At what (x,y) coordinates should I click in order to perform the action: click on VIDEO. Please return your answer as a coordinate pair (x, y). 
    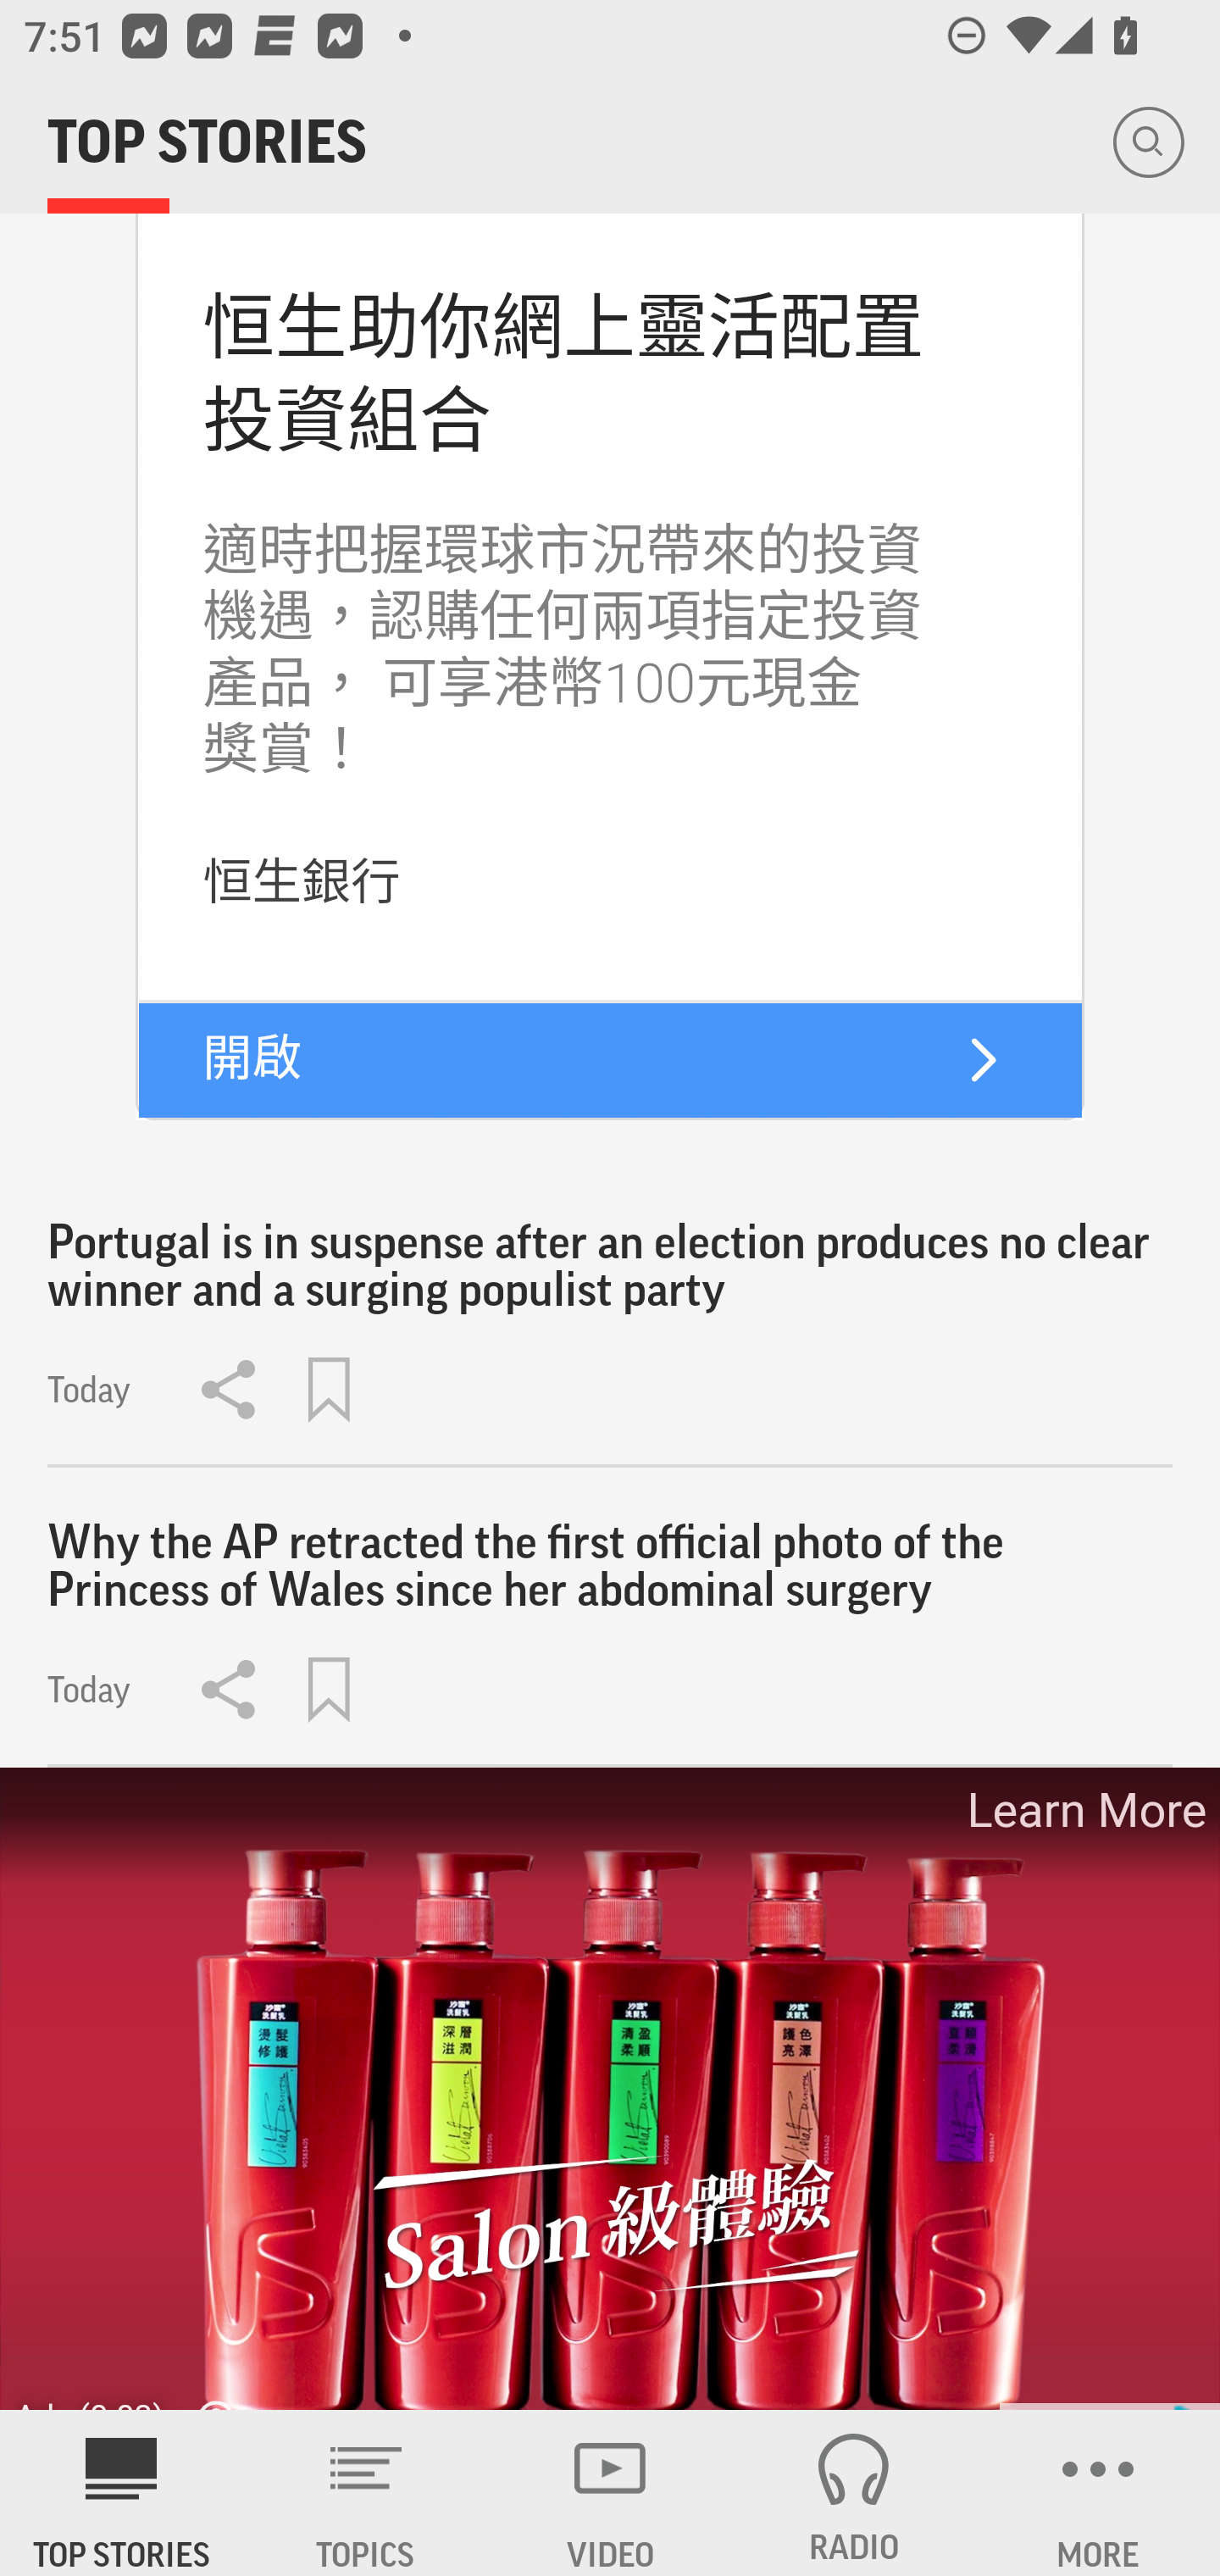
    Looking at the image, I should click on (610, 2493).